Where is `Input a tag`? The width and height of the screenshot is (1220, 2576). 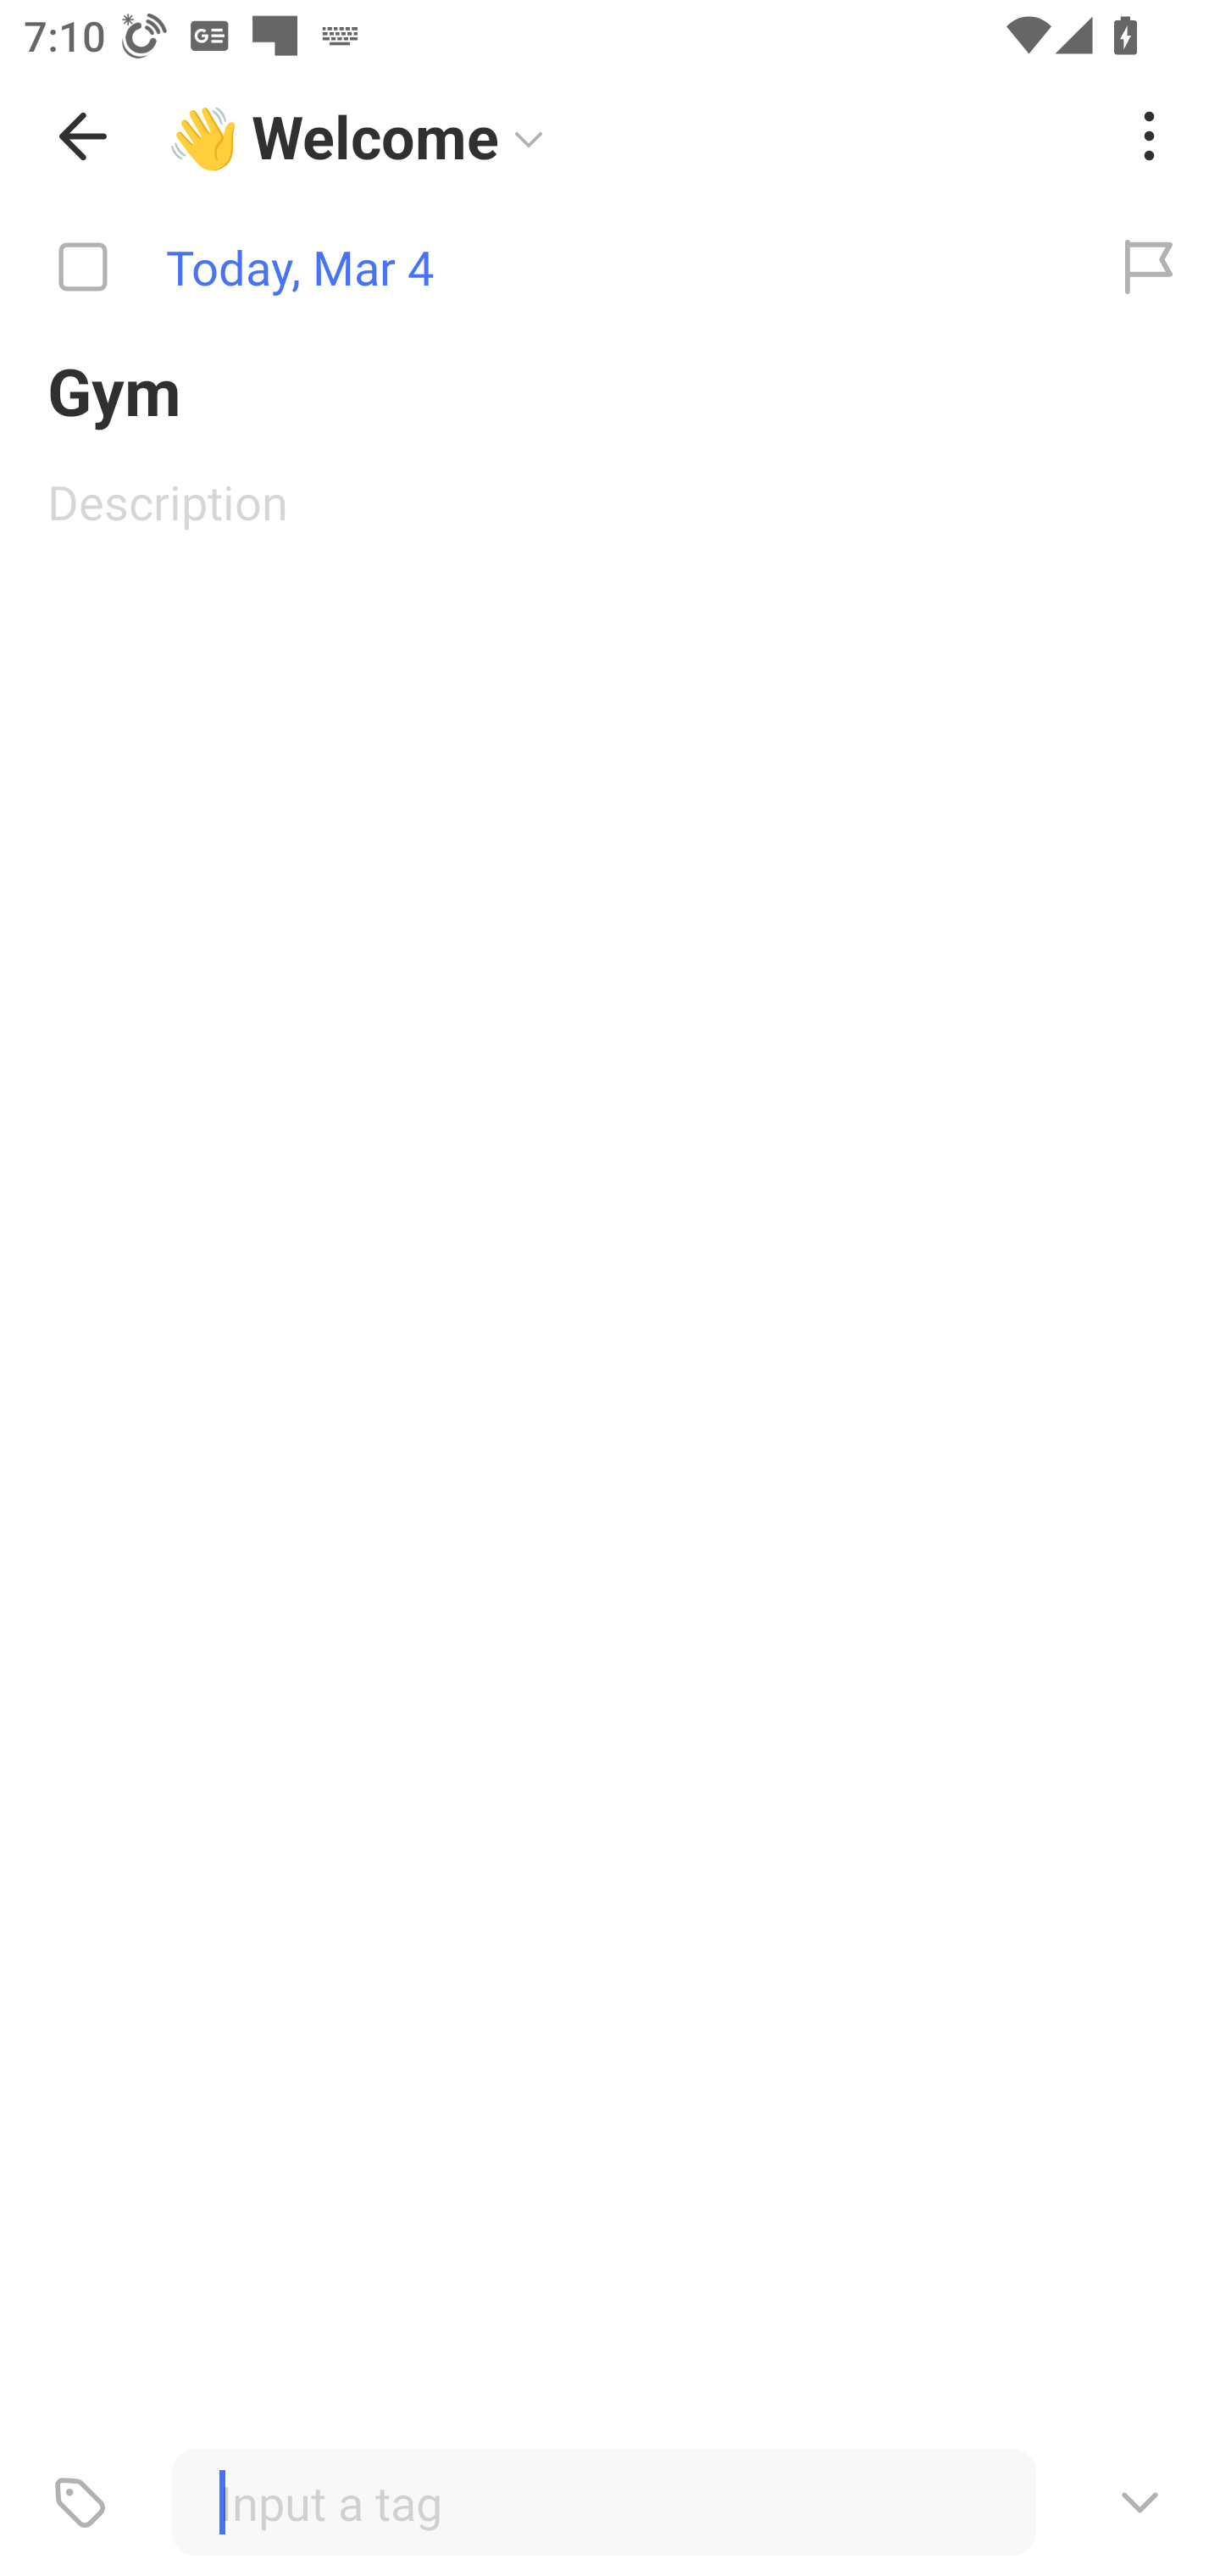 Input a tag is located at coordinates (603, 2502).